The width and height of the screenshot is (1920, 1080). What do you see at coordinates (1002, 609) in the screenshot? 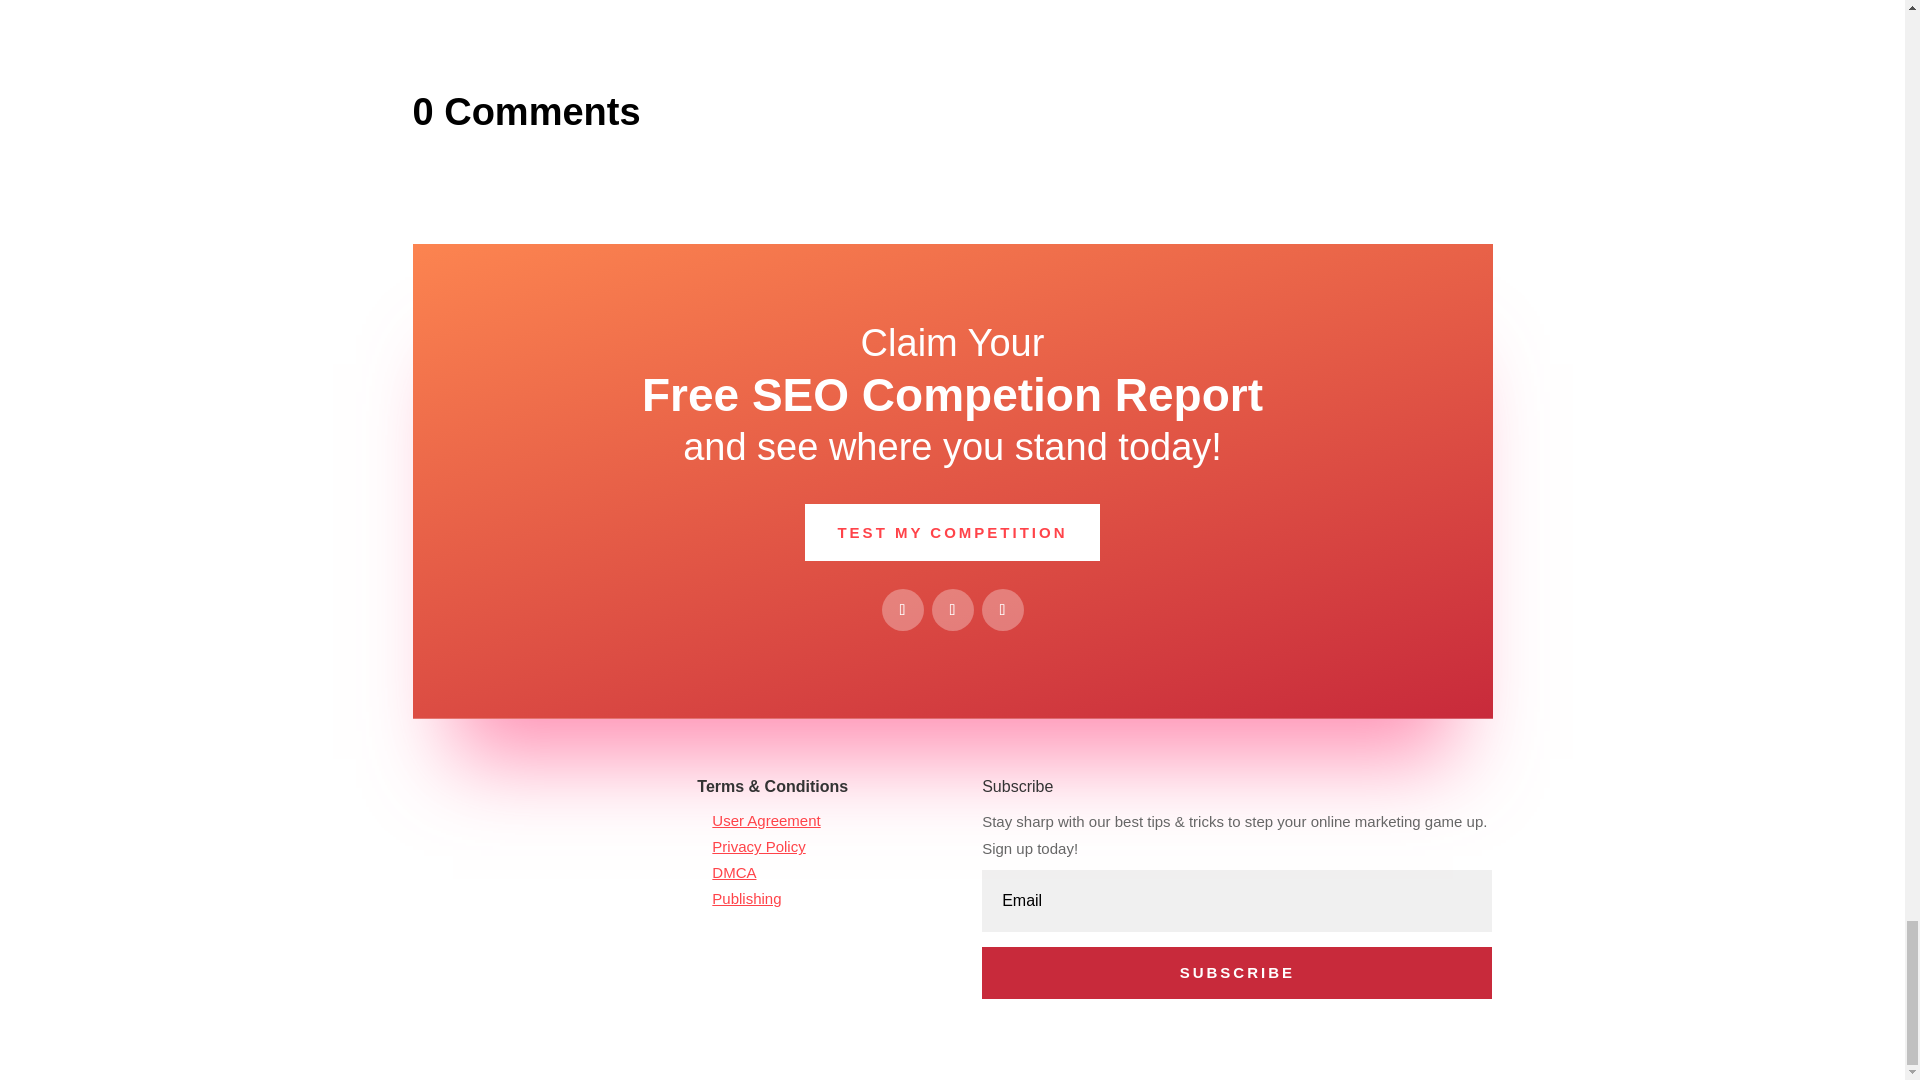
I see `Follow on Youtube` at bounding box center [1002, 609].